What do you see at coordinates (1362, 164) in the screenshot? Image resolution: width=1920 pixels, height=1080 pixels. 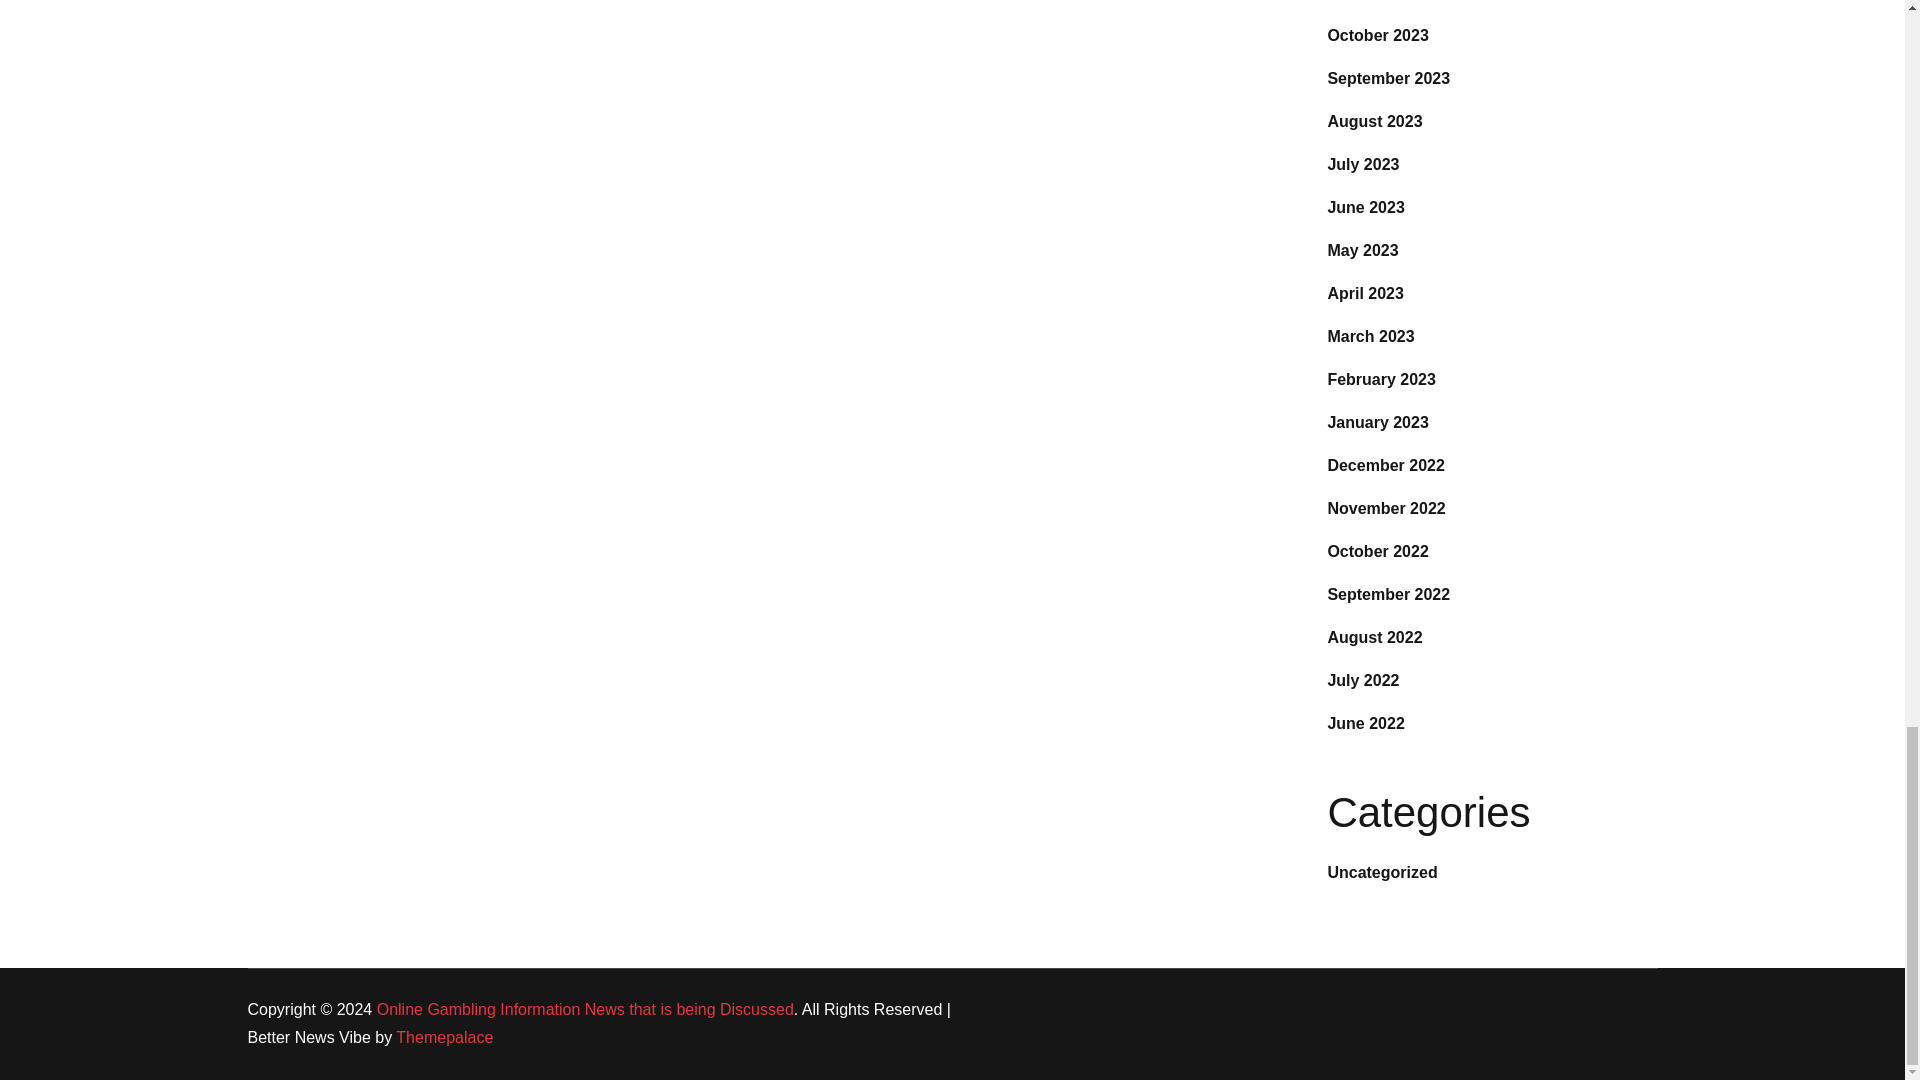 I see `July 2023` at bounding box center [1362, 164].